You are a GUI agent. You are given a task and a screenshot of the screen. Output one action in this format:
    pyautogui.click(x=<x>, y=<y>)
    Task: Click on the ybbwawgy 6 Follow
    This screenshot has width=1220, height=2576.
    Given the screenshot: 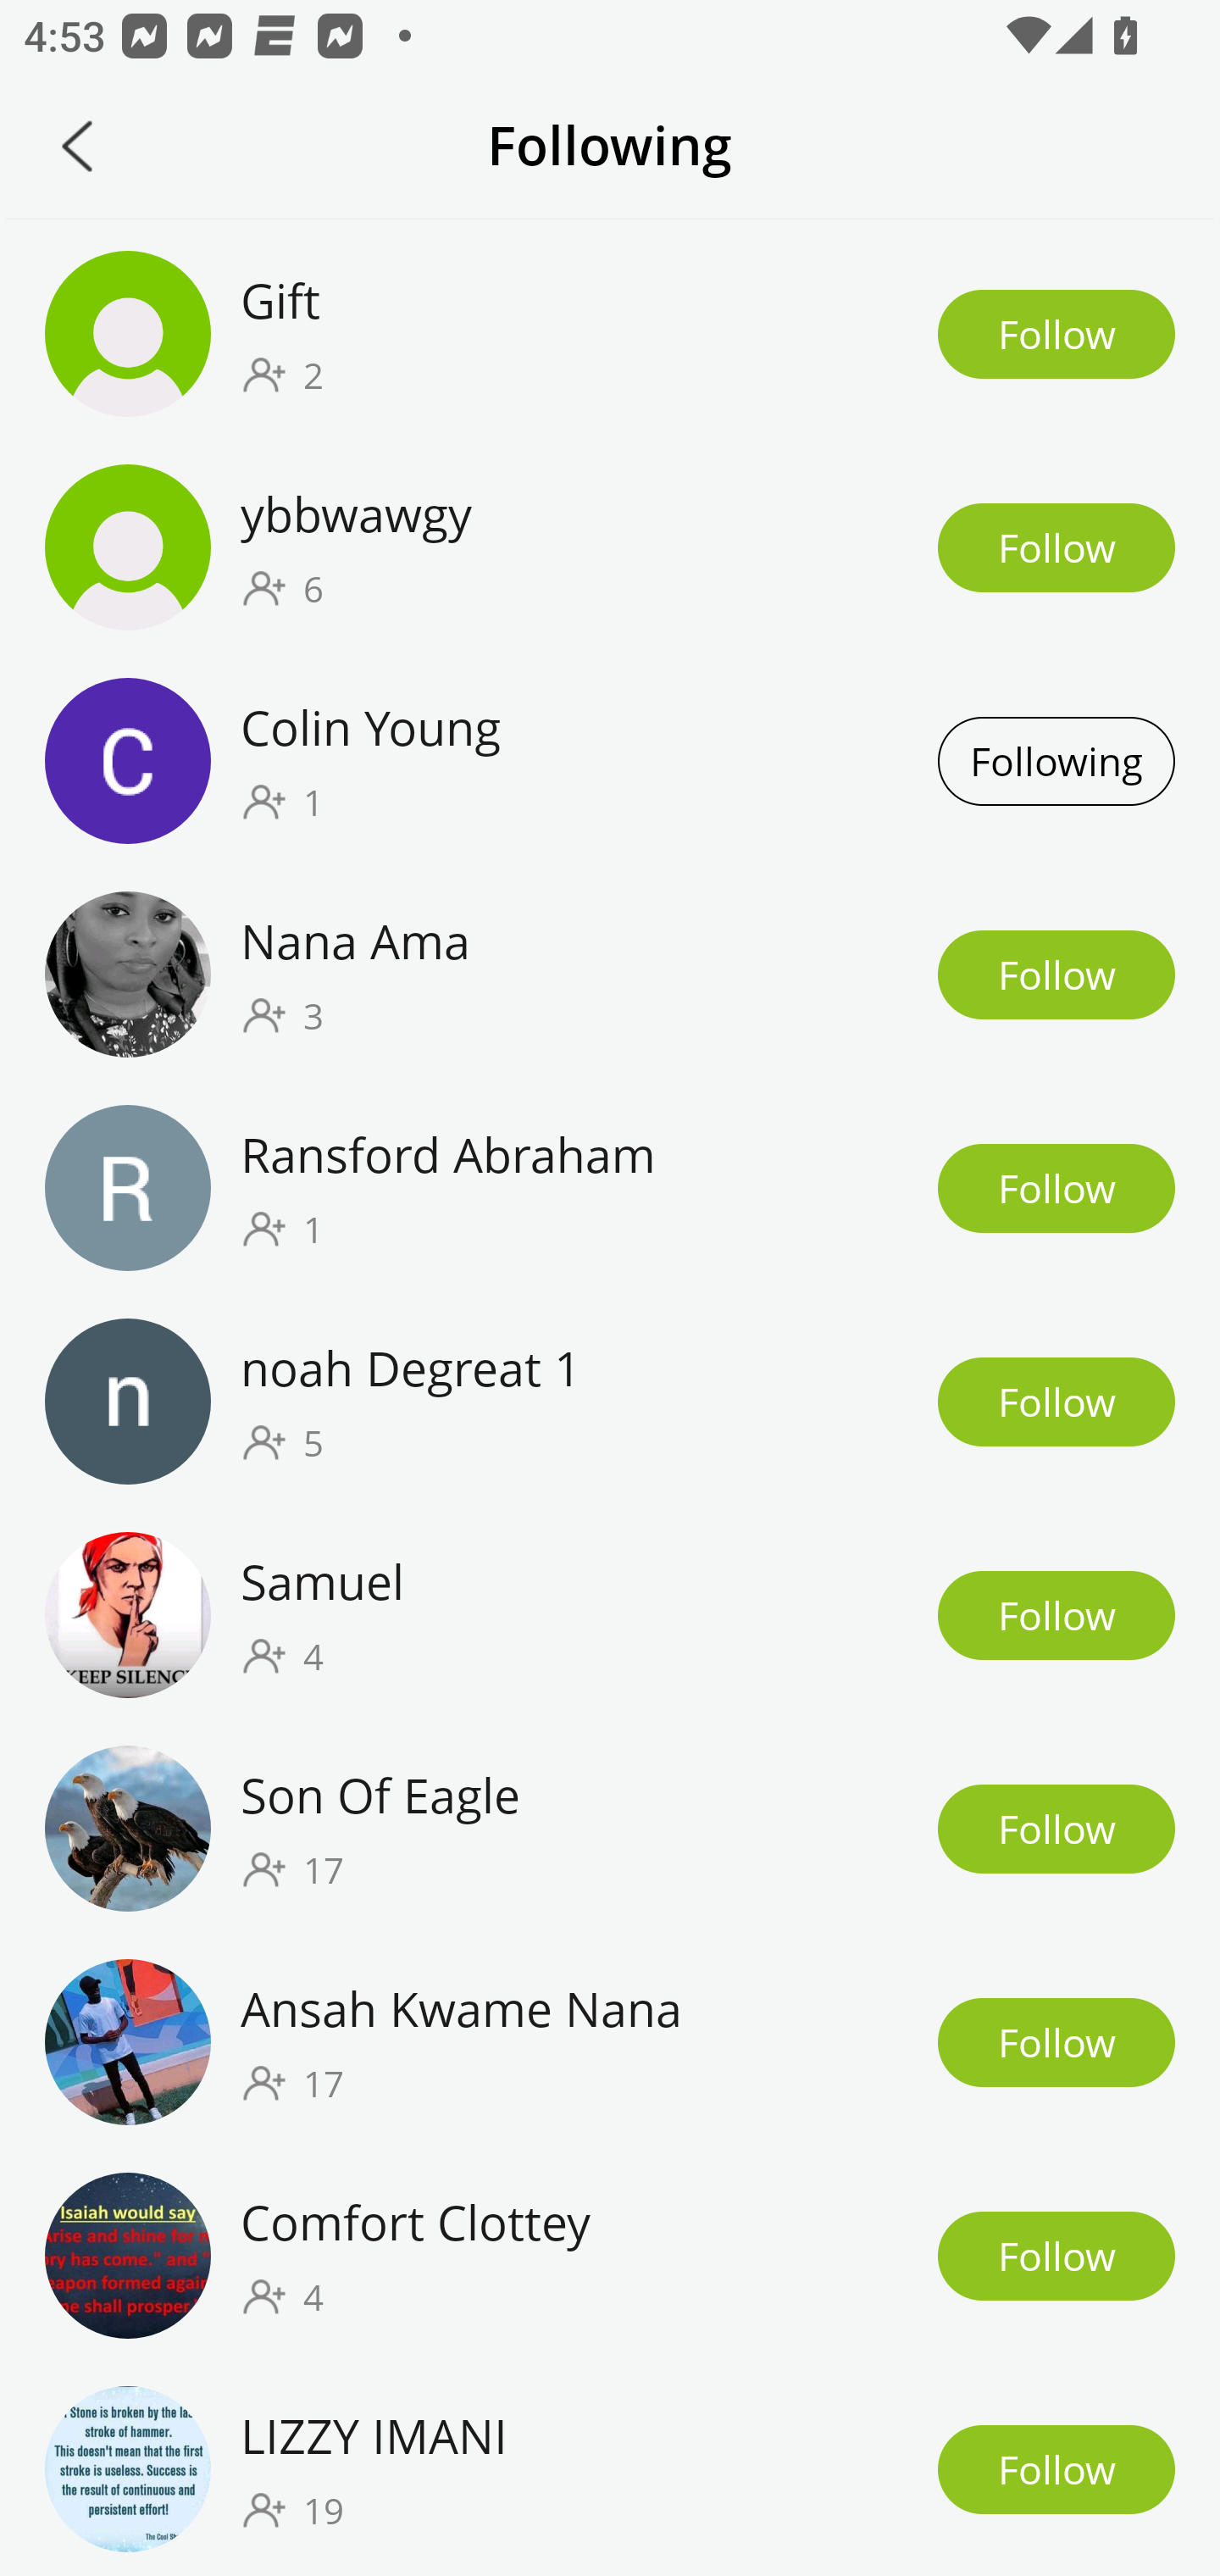 What is the action you would take?
    pyautogui.click(x=610, y=547)
    